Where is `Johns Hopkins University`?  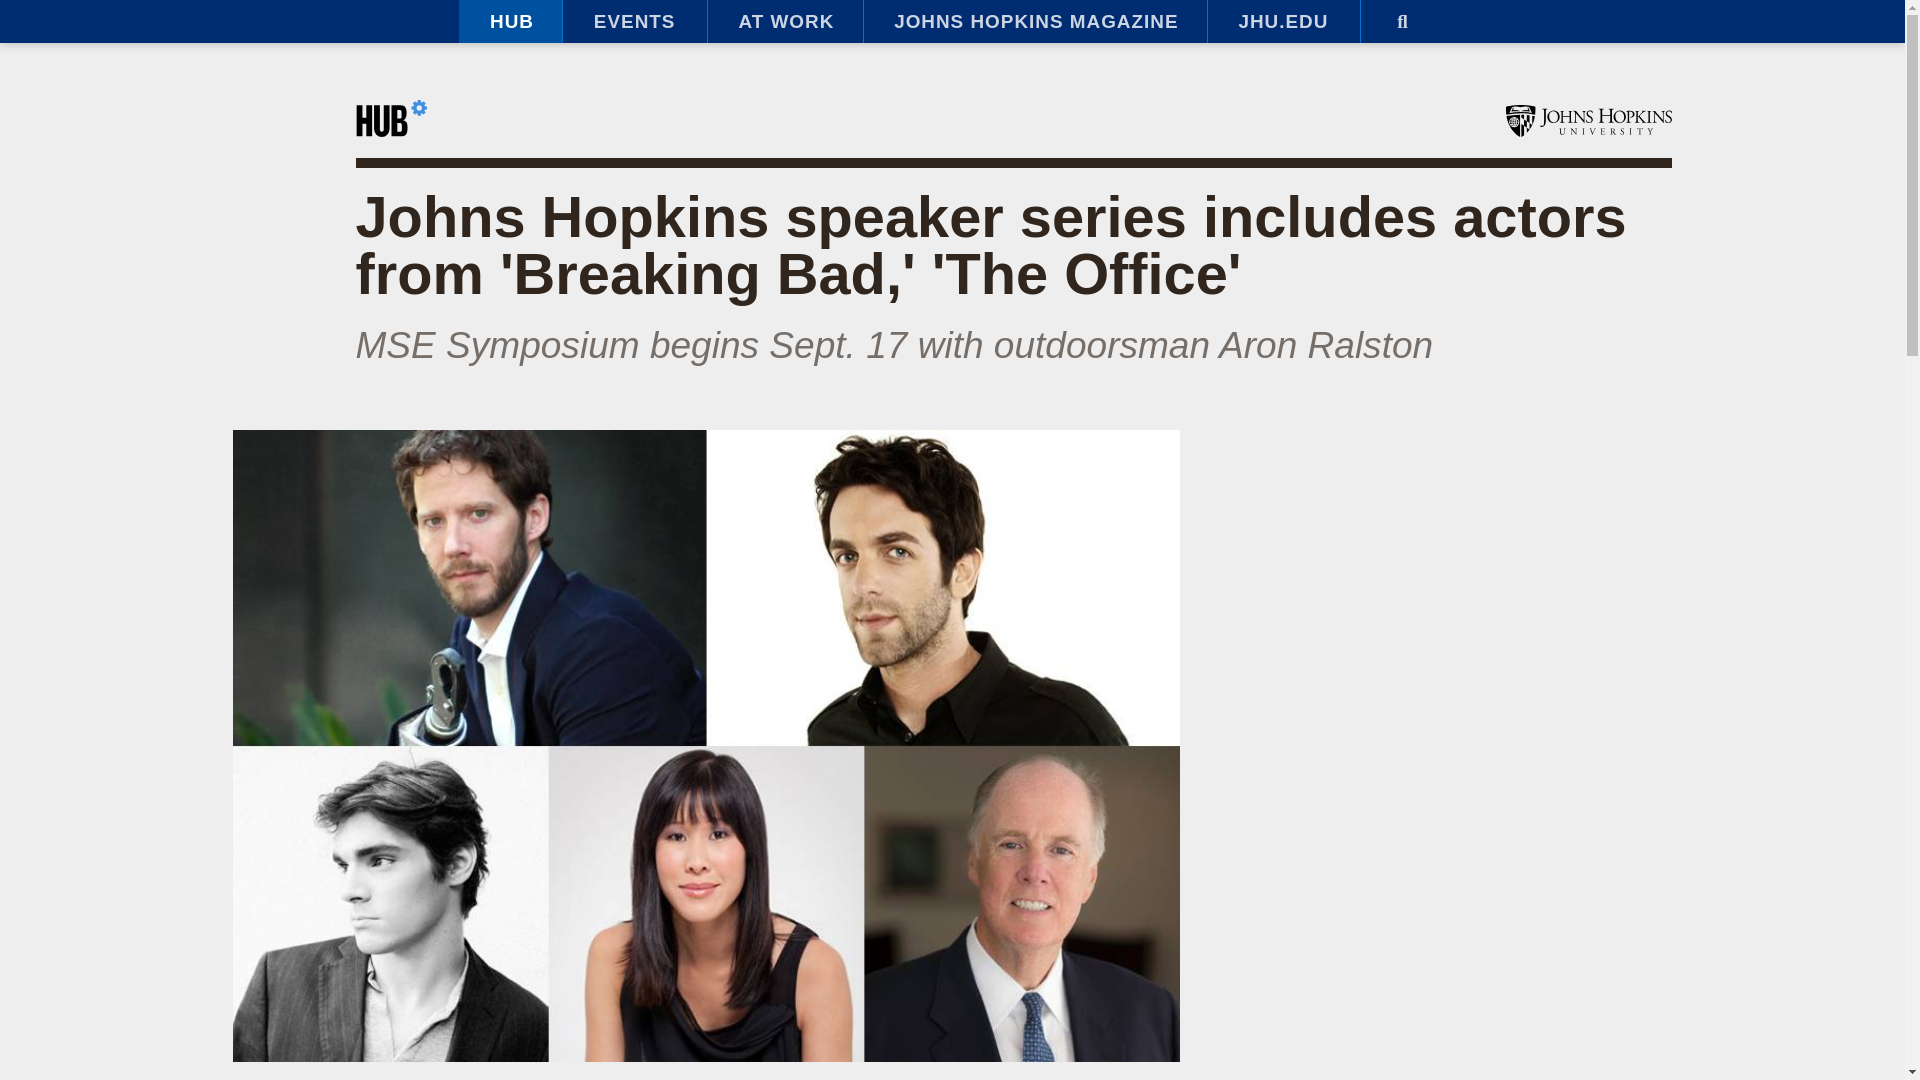
Johns Hopkins University is located at coordinates (1588, 120).